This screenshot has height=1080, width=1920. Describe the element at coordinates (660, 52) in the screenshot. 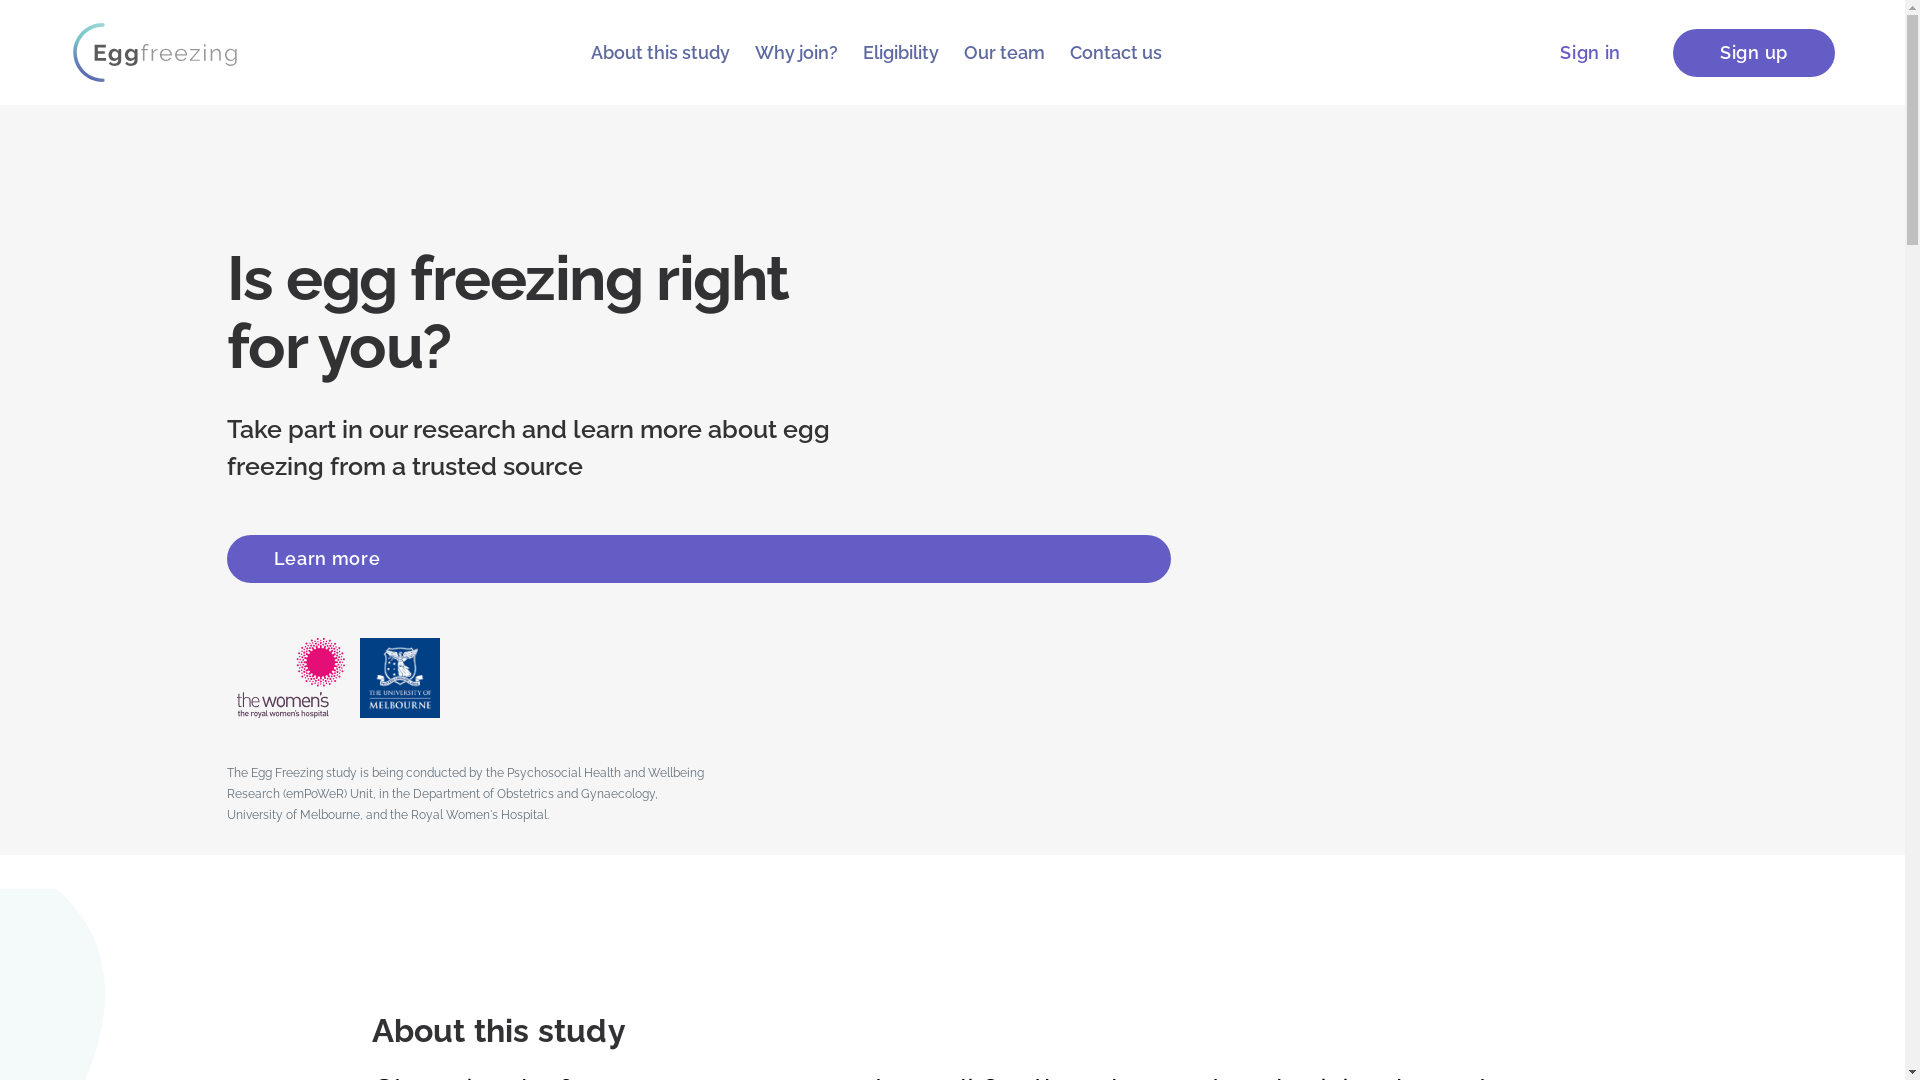

I see `About this study` at that location.